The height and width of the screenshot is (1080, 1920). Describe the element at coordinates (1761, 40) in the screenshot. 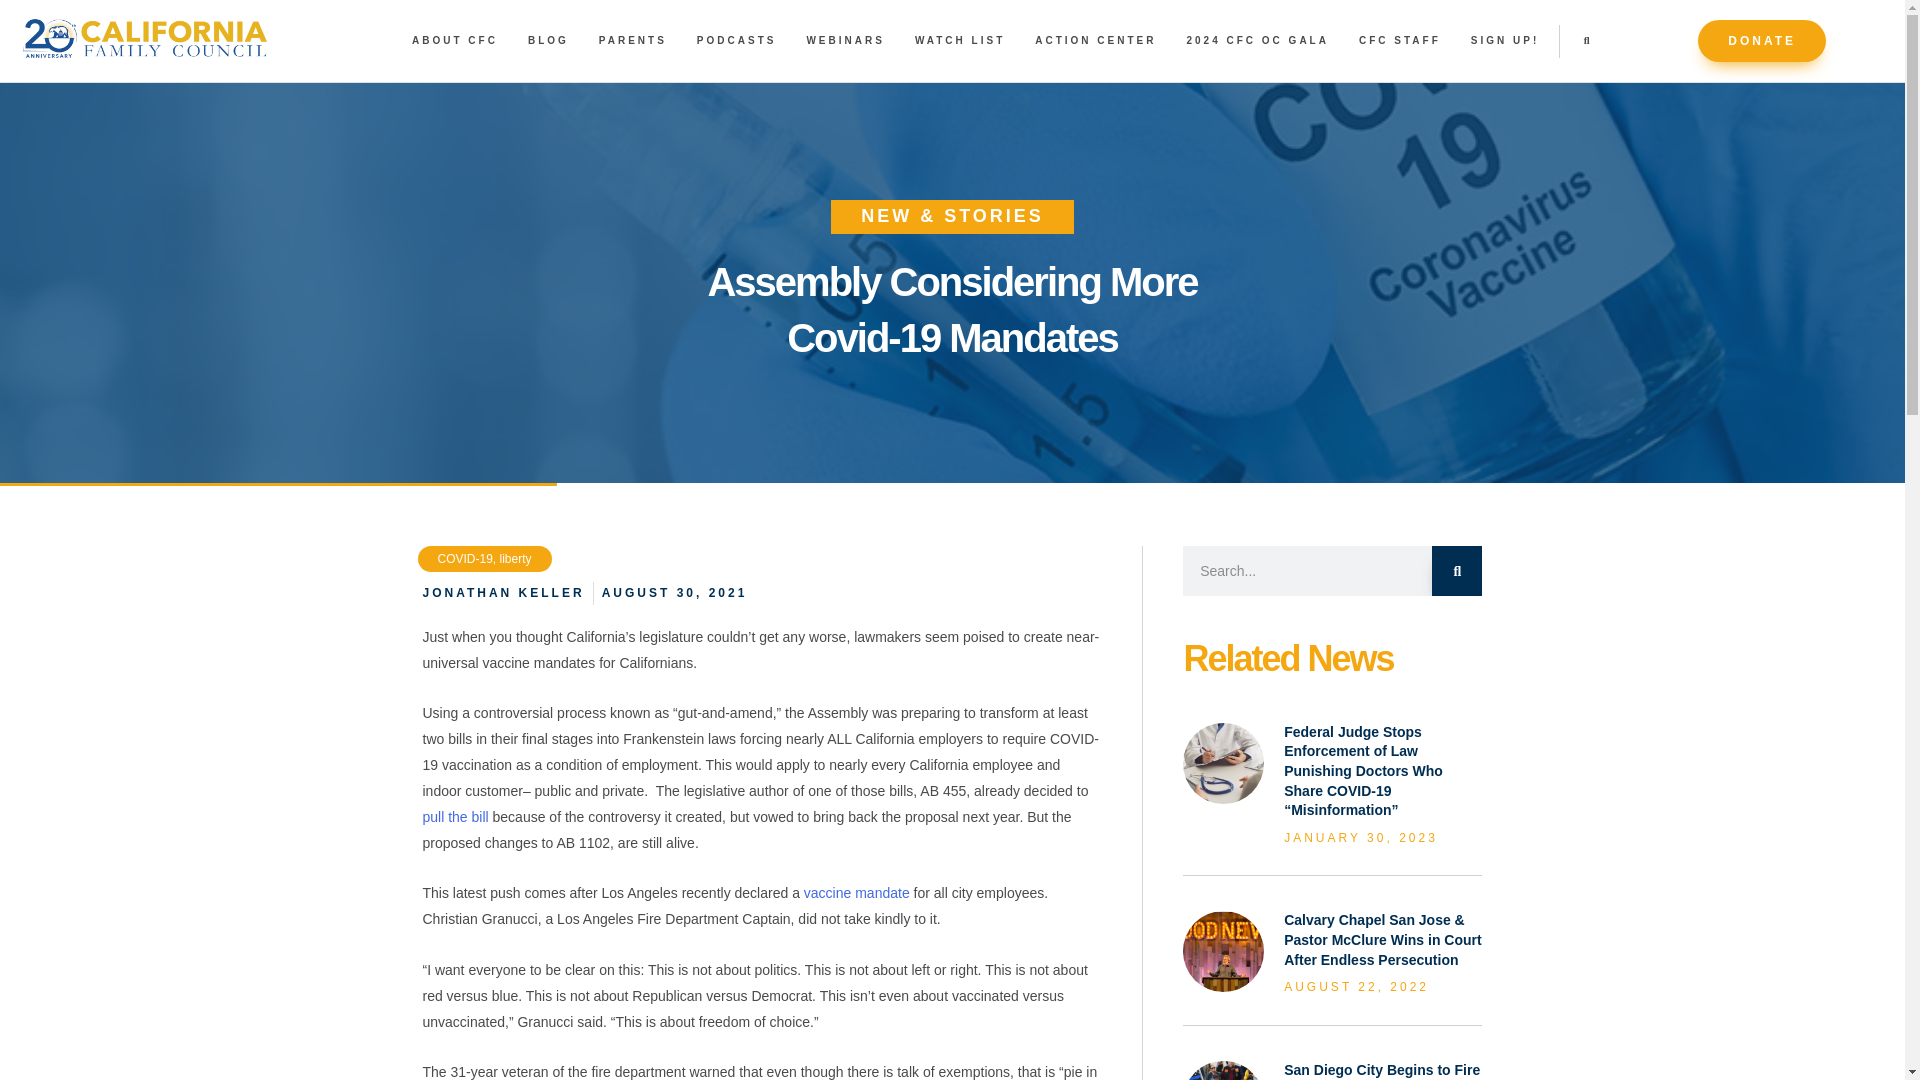

I see `DONATE` at that location.